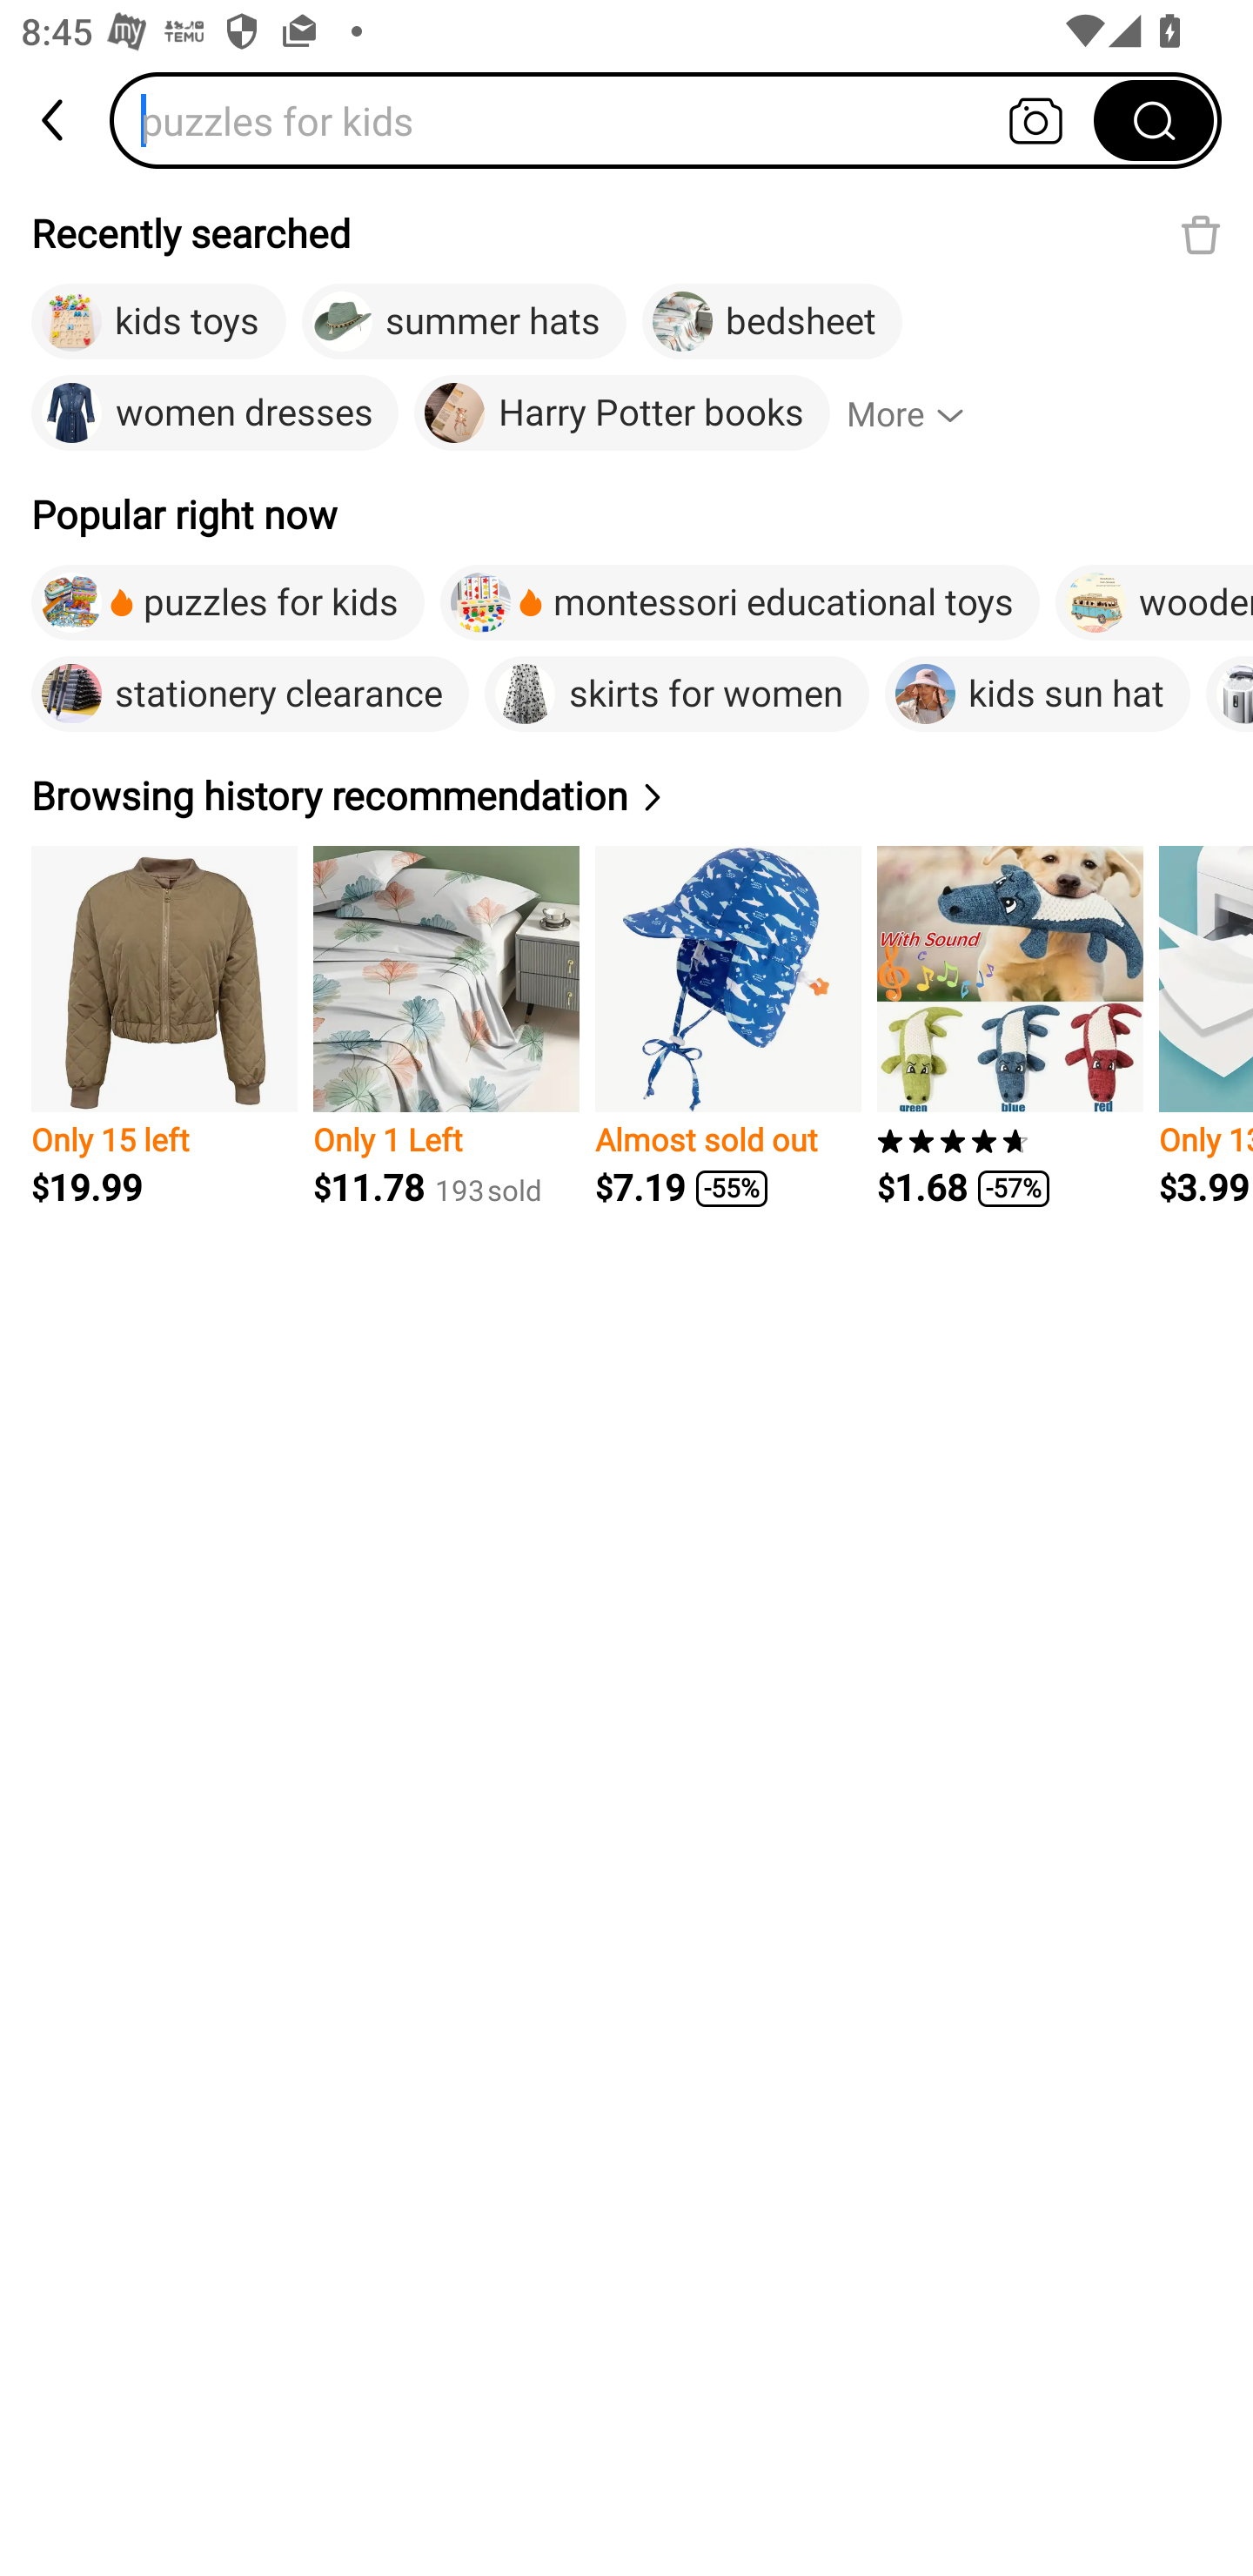 The image size is (1253, 2576). I want to click on montessori educational toys, so click(740, 602).